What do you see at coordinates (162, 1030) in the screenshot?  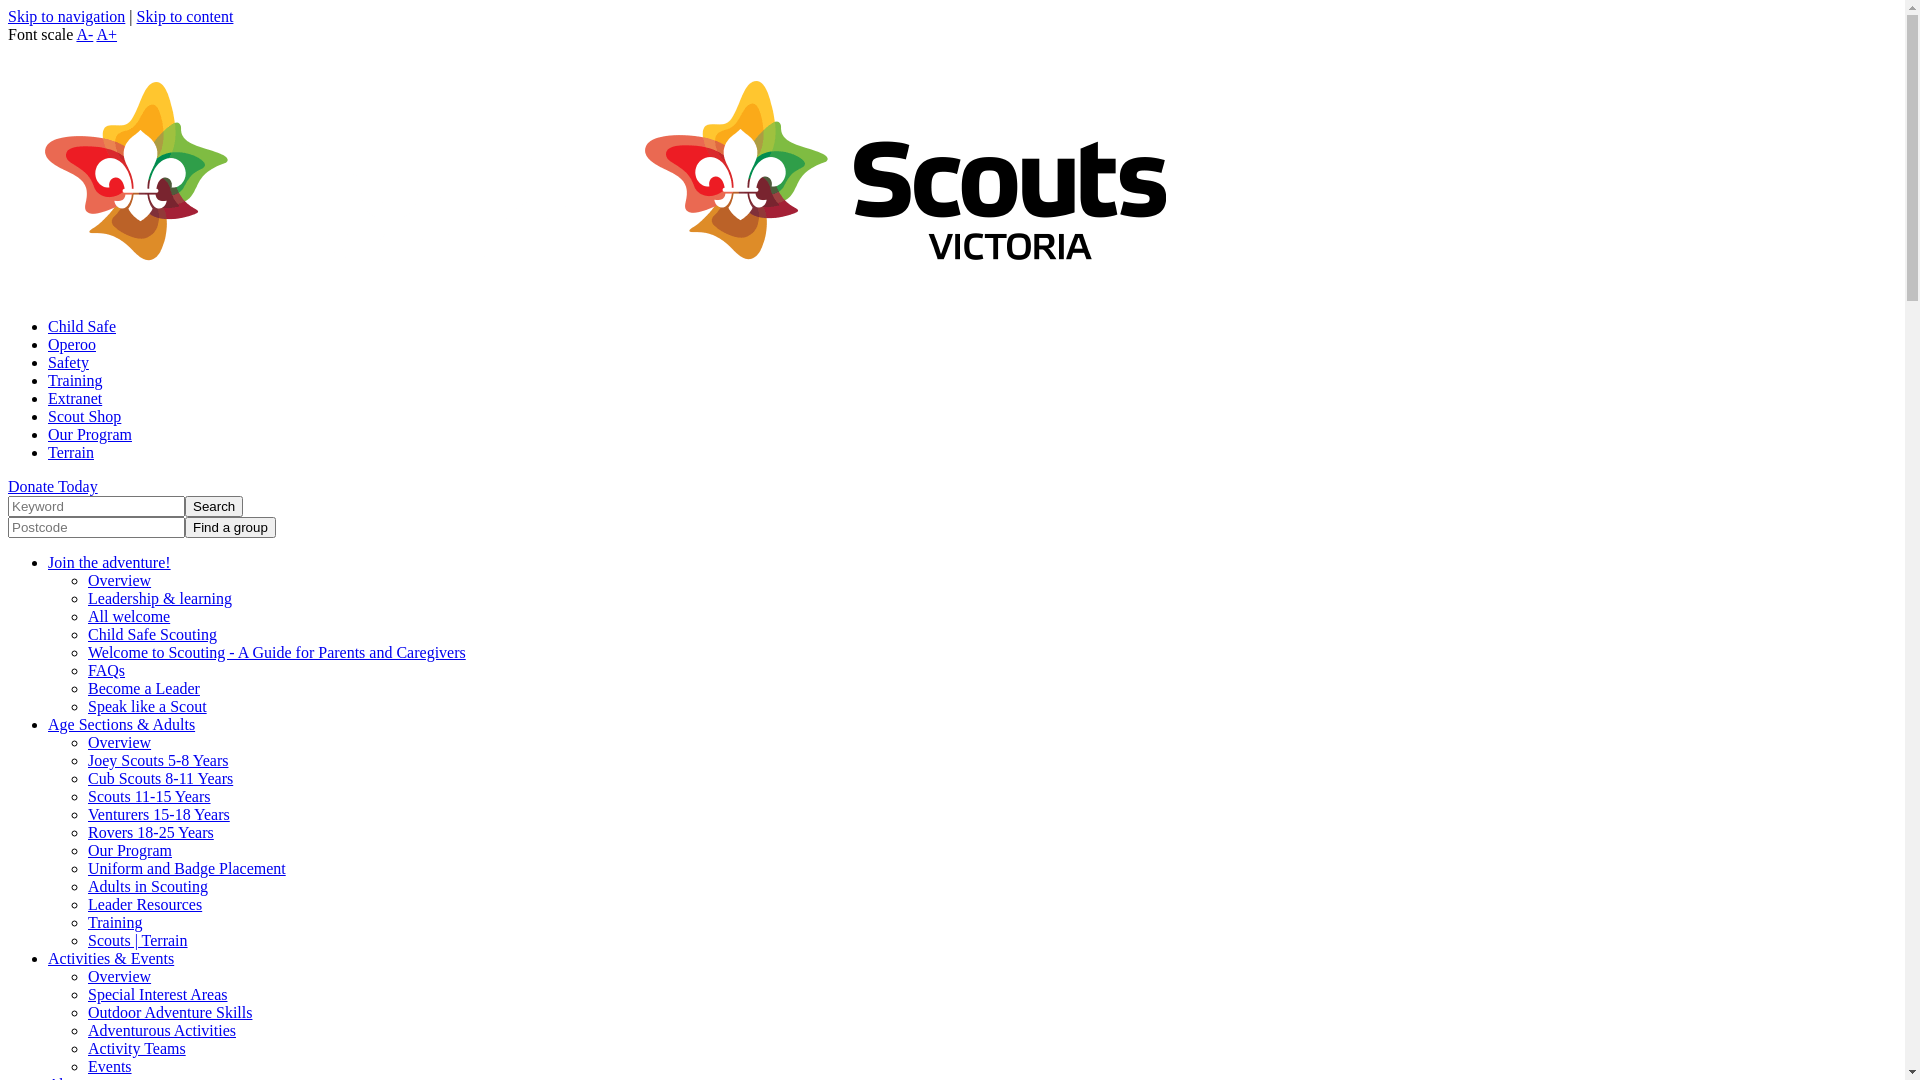 I see `Adventurous Activities` at bounding box center [162, 1030].